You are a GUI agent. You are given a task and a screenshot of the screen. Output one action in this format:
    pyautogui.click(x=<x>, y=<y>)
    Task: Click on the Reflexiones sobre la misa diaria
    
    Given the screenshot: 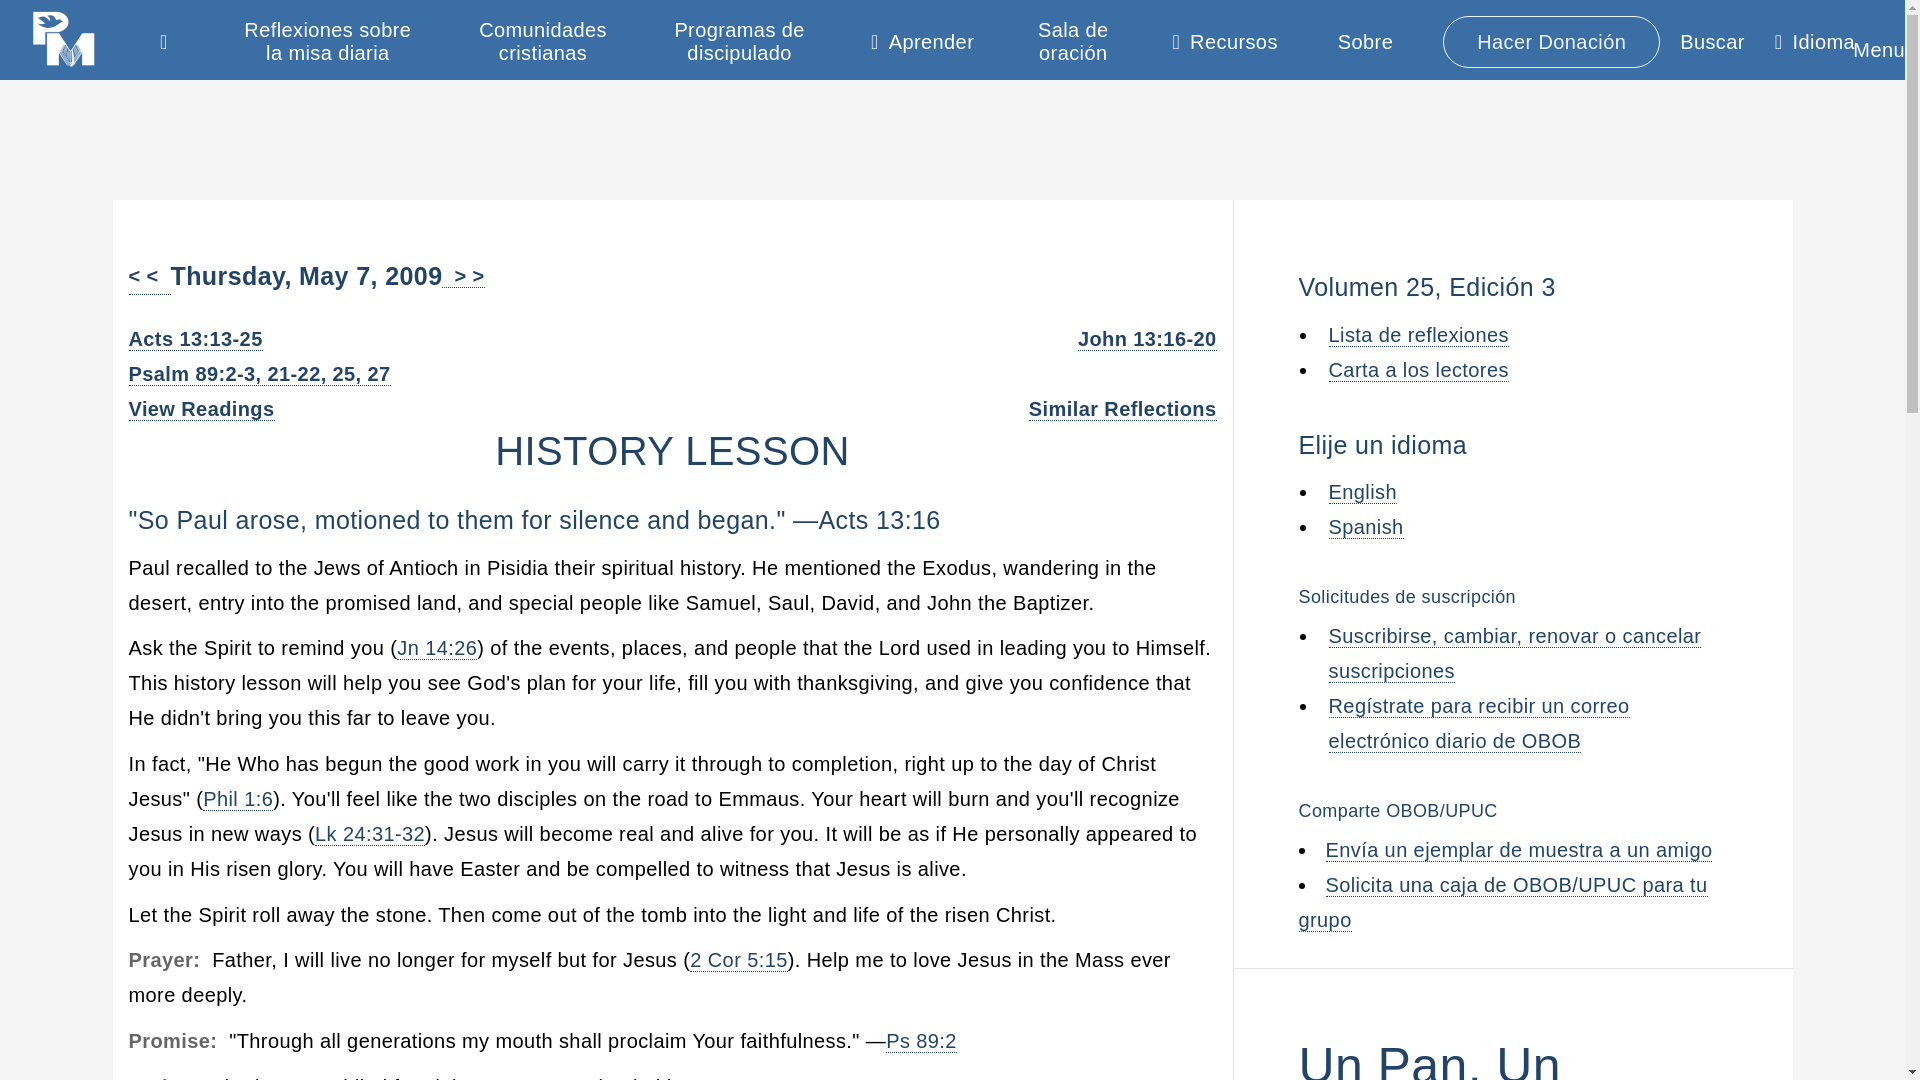 What is the action you would take?
    pyautogui.click(x=328, y=42)
    